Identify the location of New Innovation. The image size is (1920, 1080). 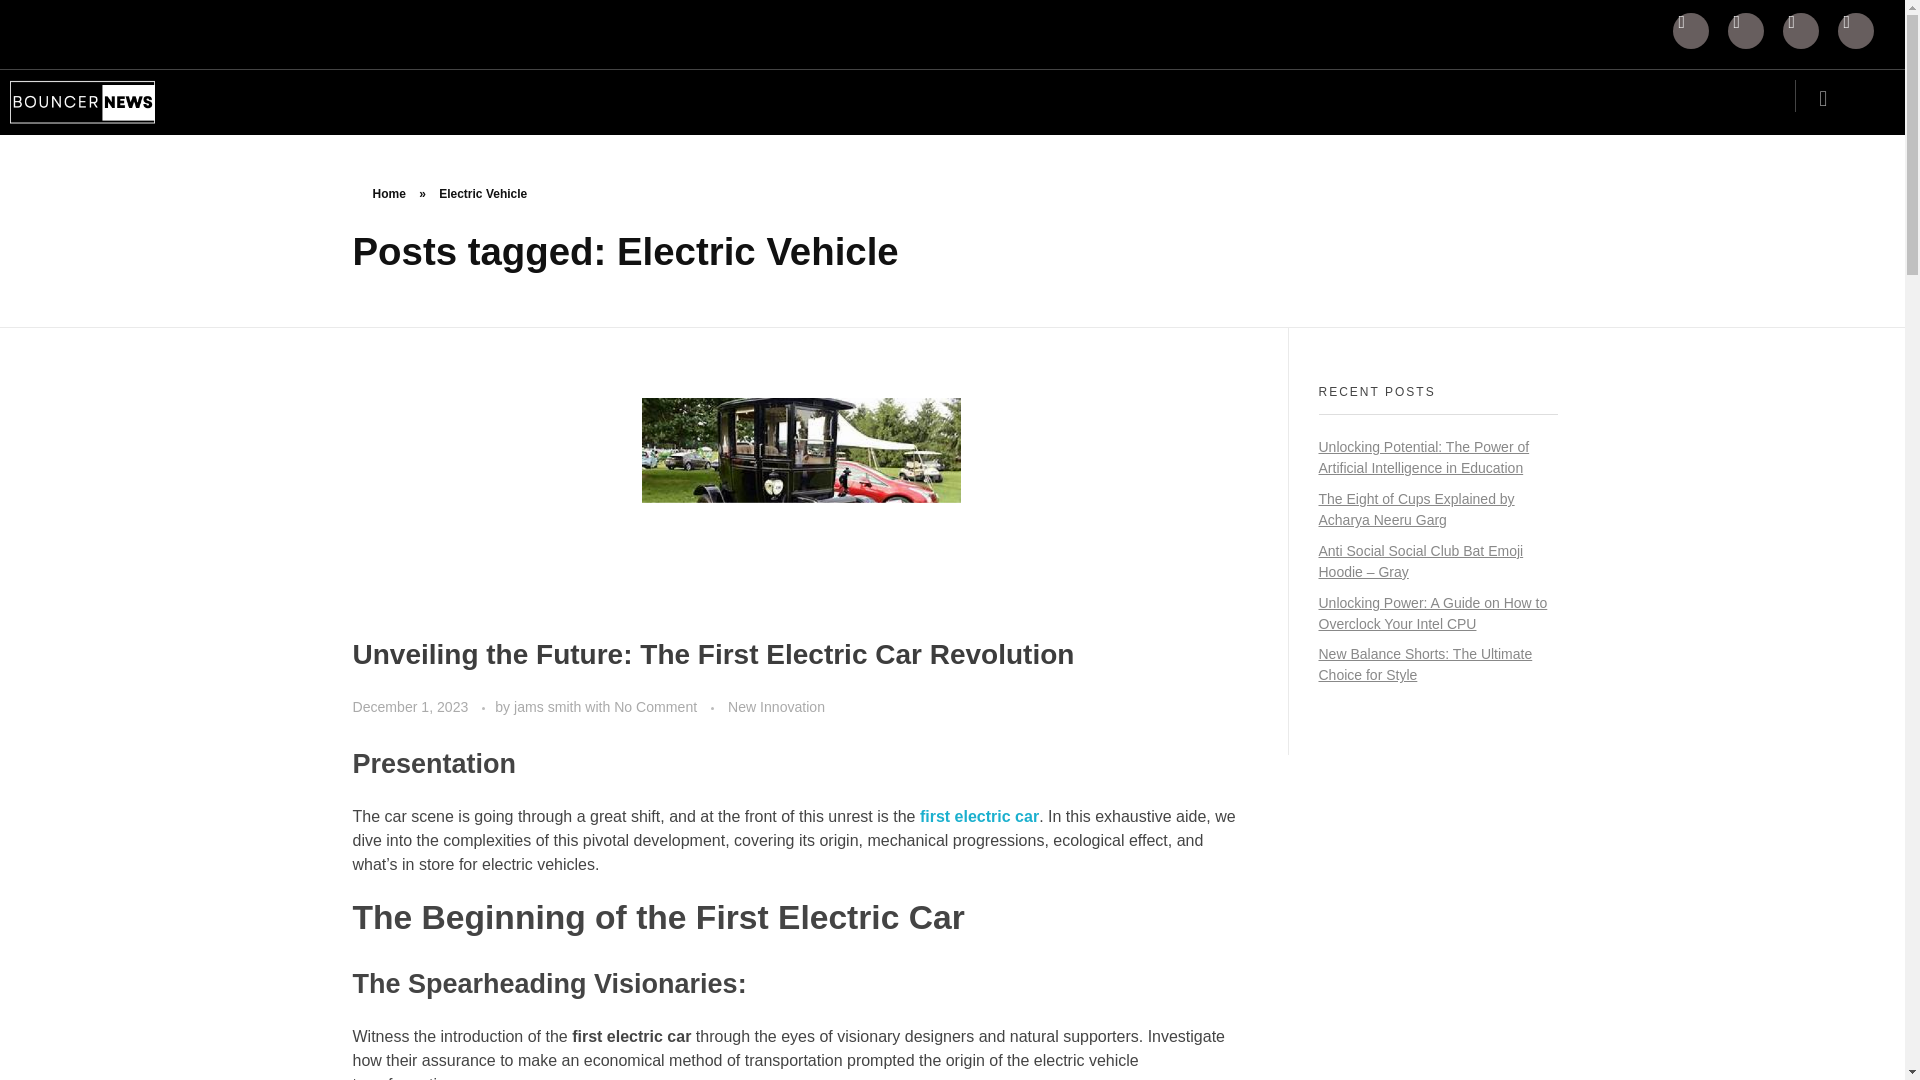
(776, 707).